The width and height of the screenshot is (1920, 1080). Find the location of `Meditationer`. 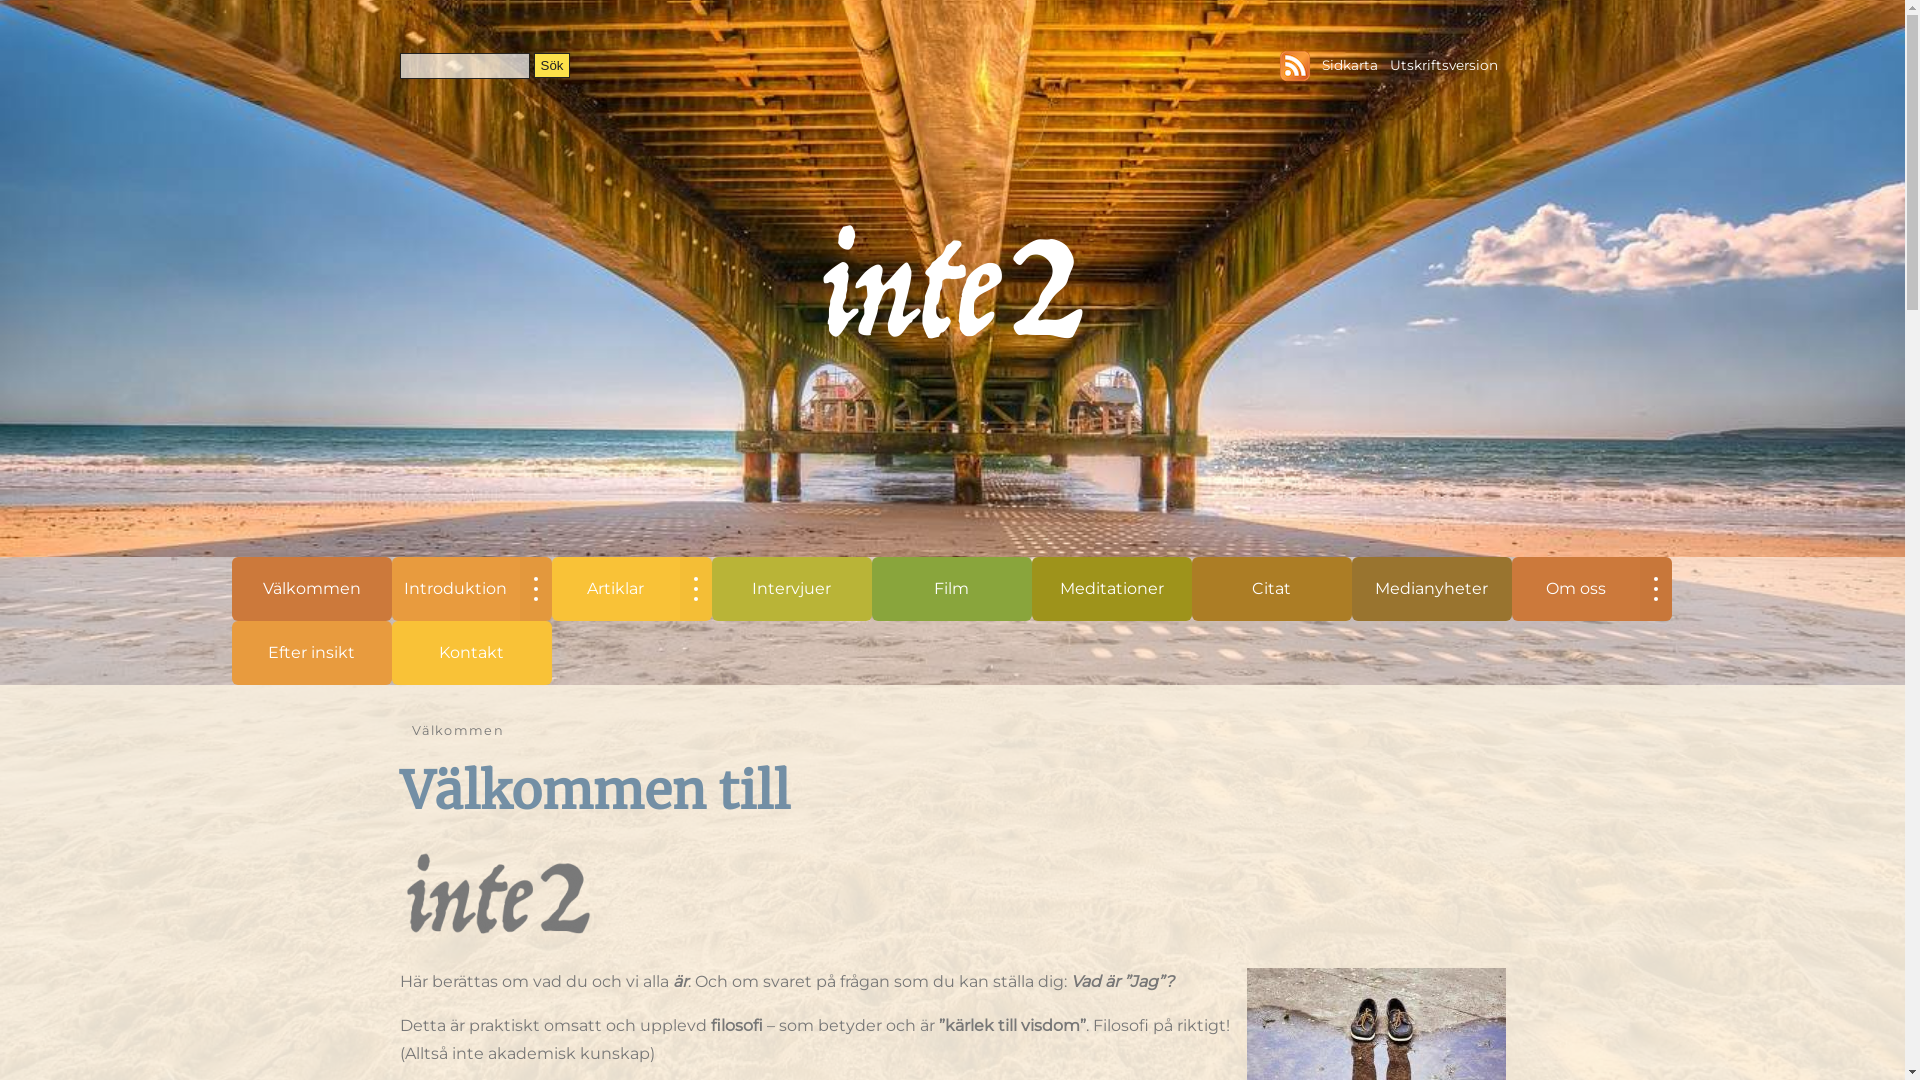

Meditationer is located at coordinates (1112, 589).